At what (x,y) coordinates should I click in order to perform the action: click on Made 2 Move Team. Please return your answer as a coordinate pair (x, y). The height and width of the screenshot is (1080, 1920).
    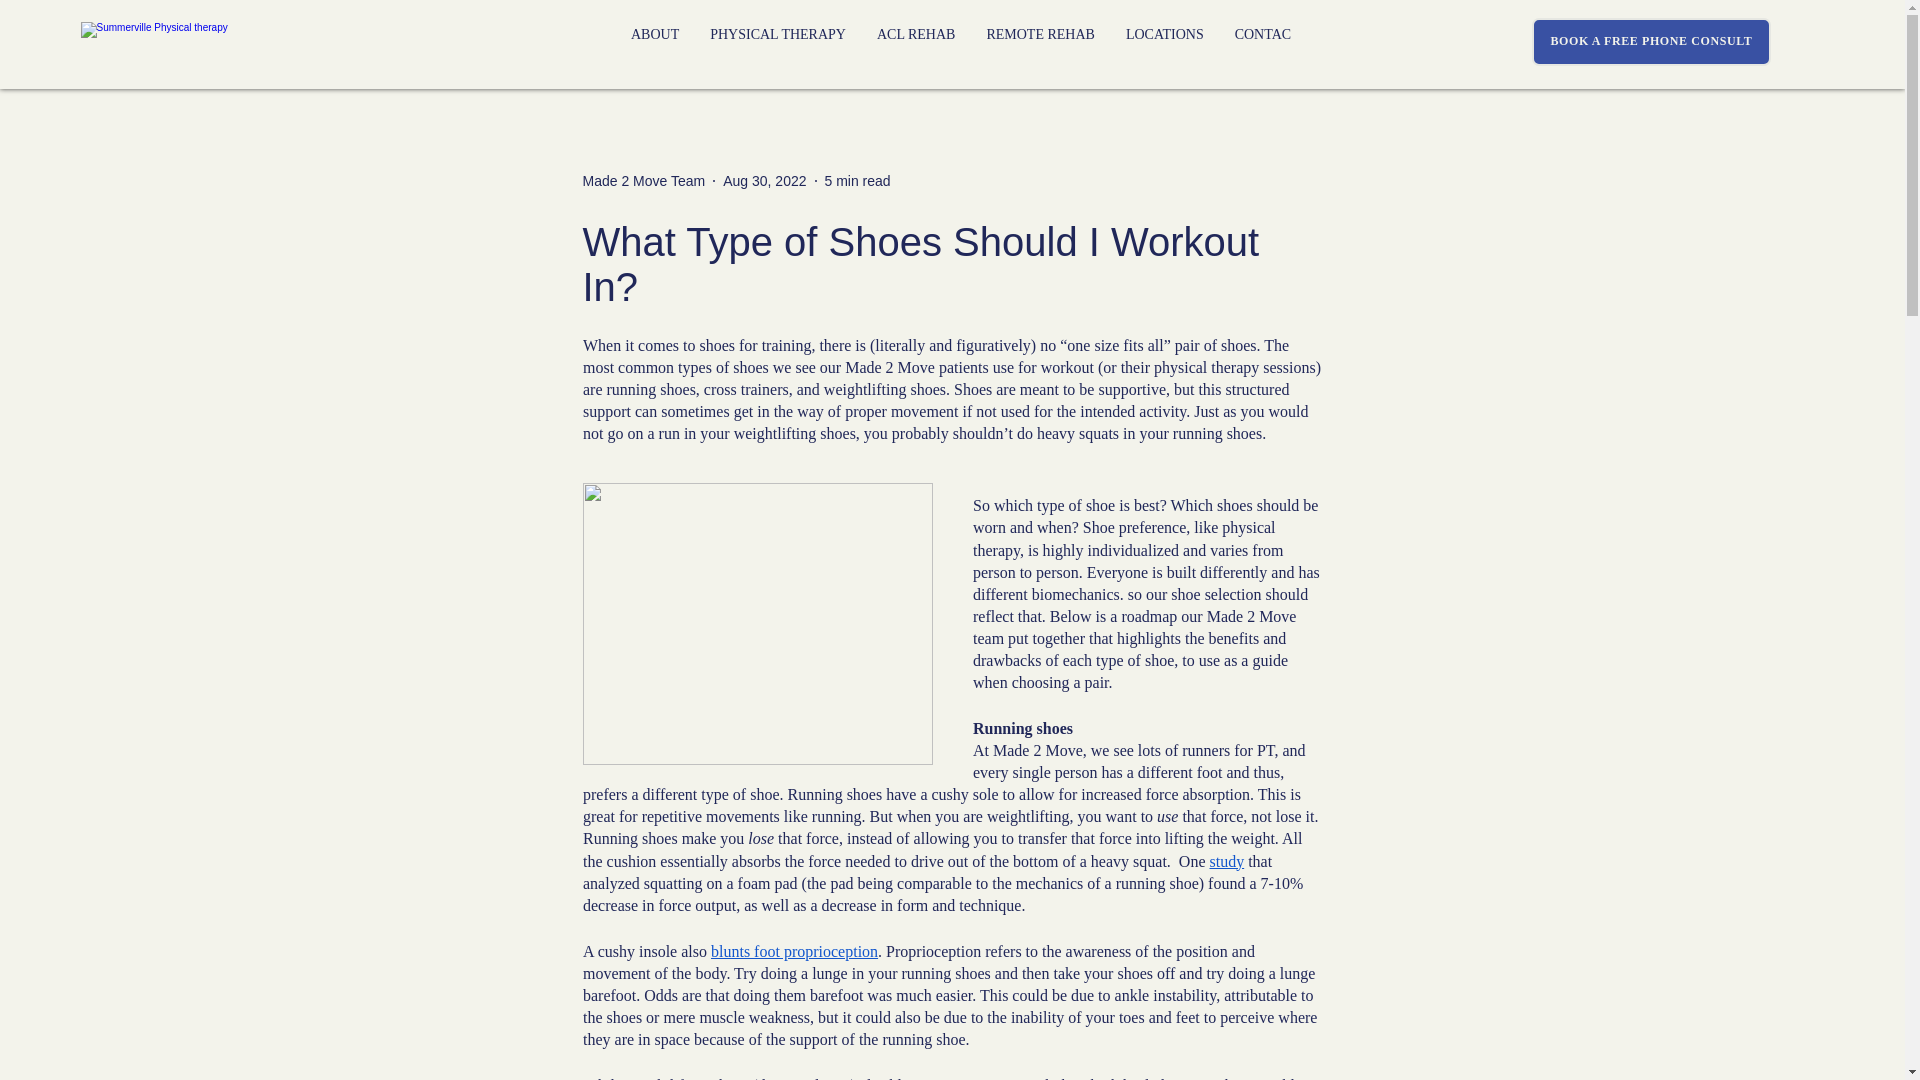
    Looking at the image, I should click on (642, 180).